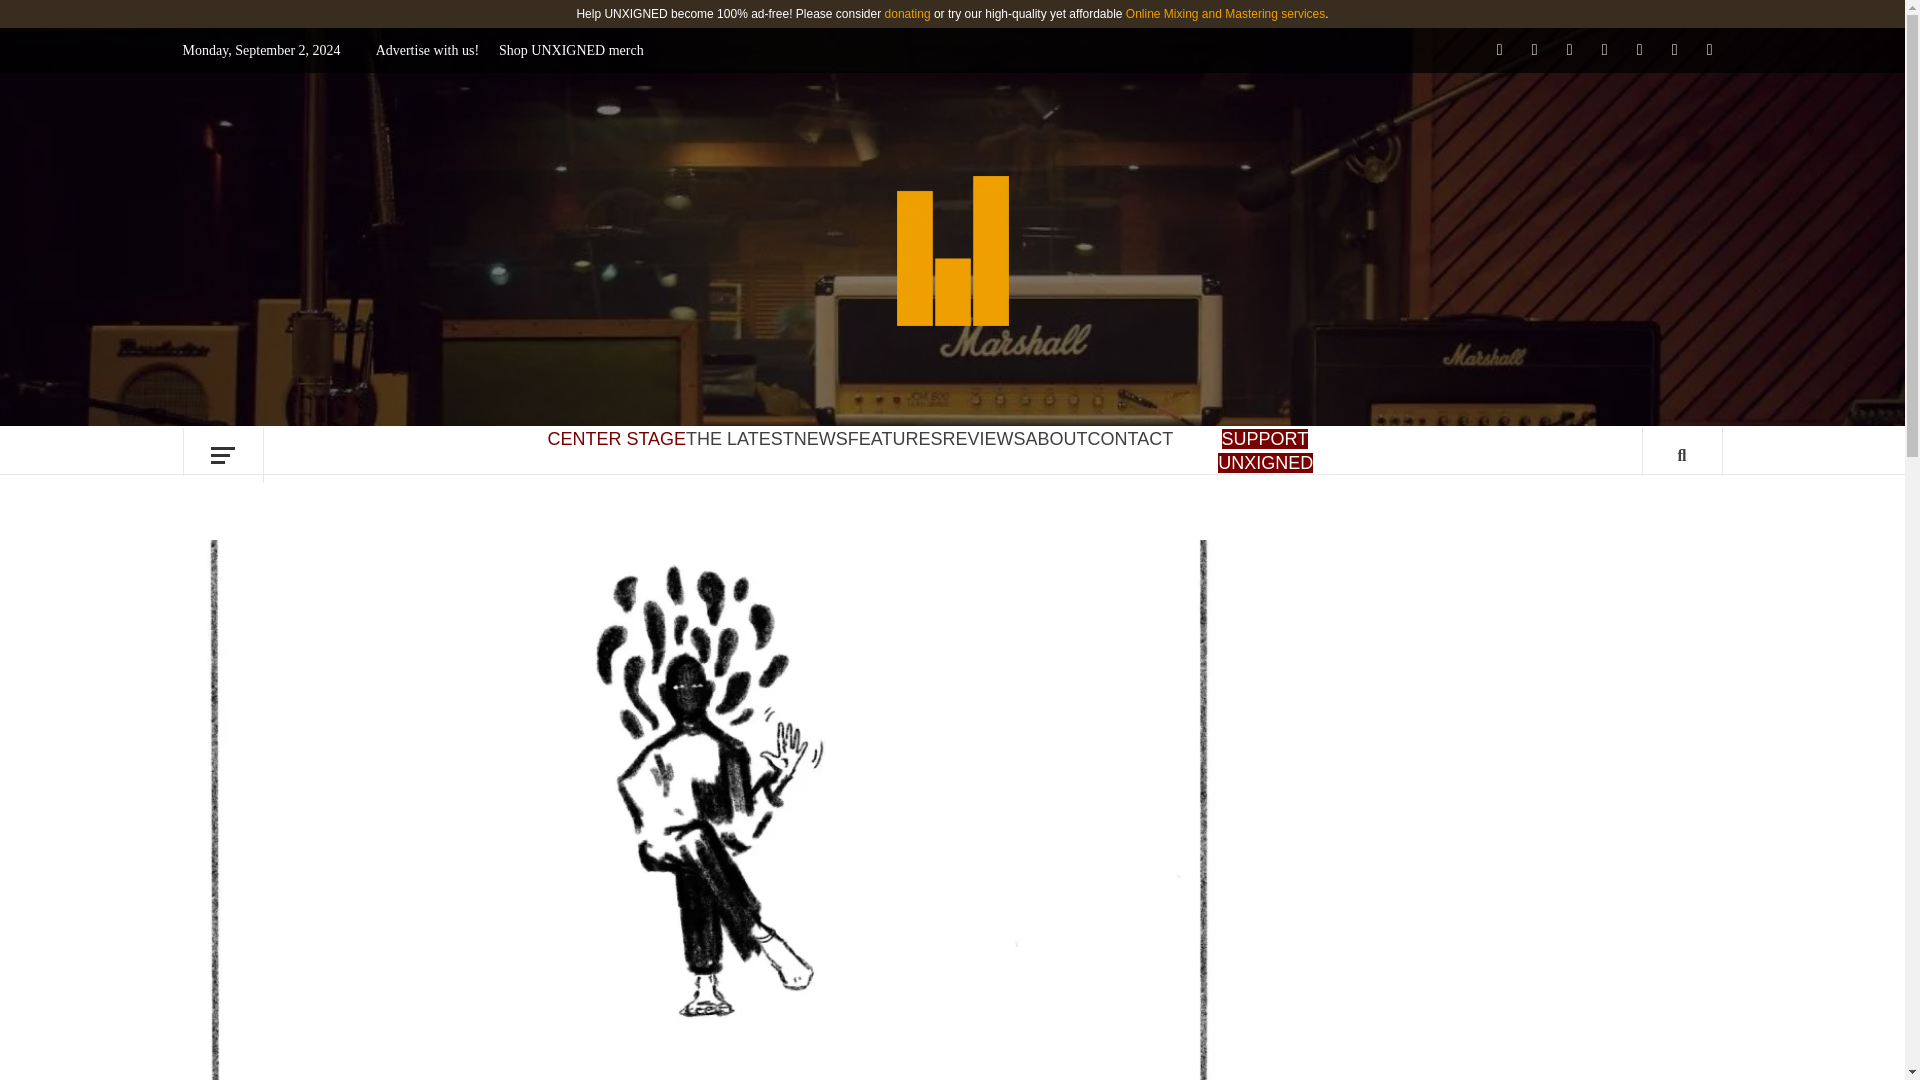 The width and height of the screenshot is (1920, 1080). I want to click on NEWS, so click(821, 438).